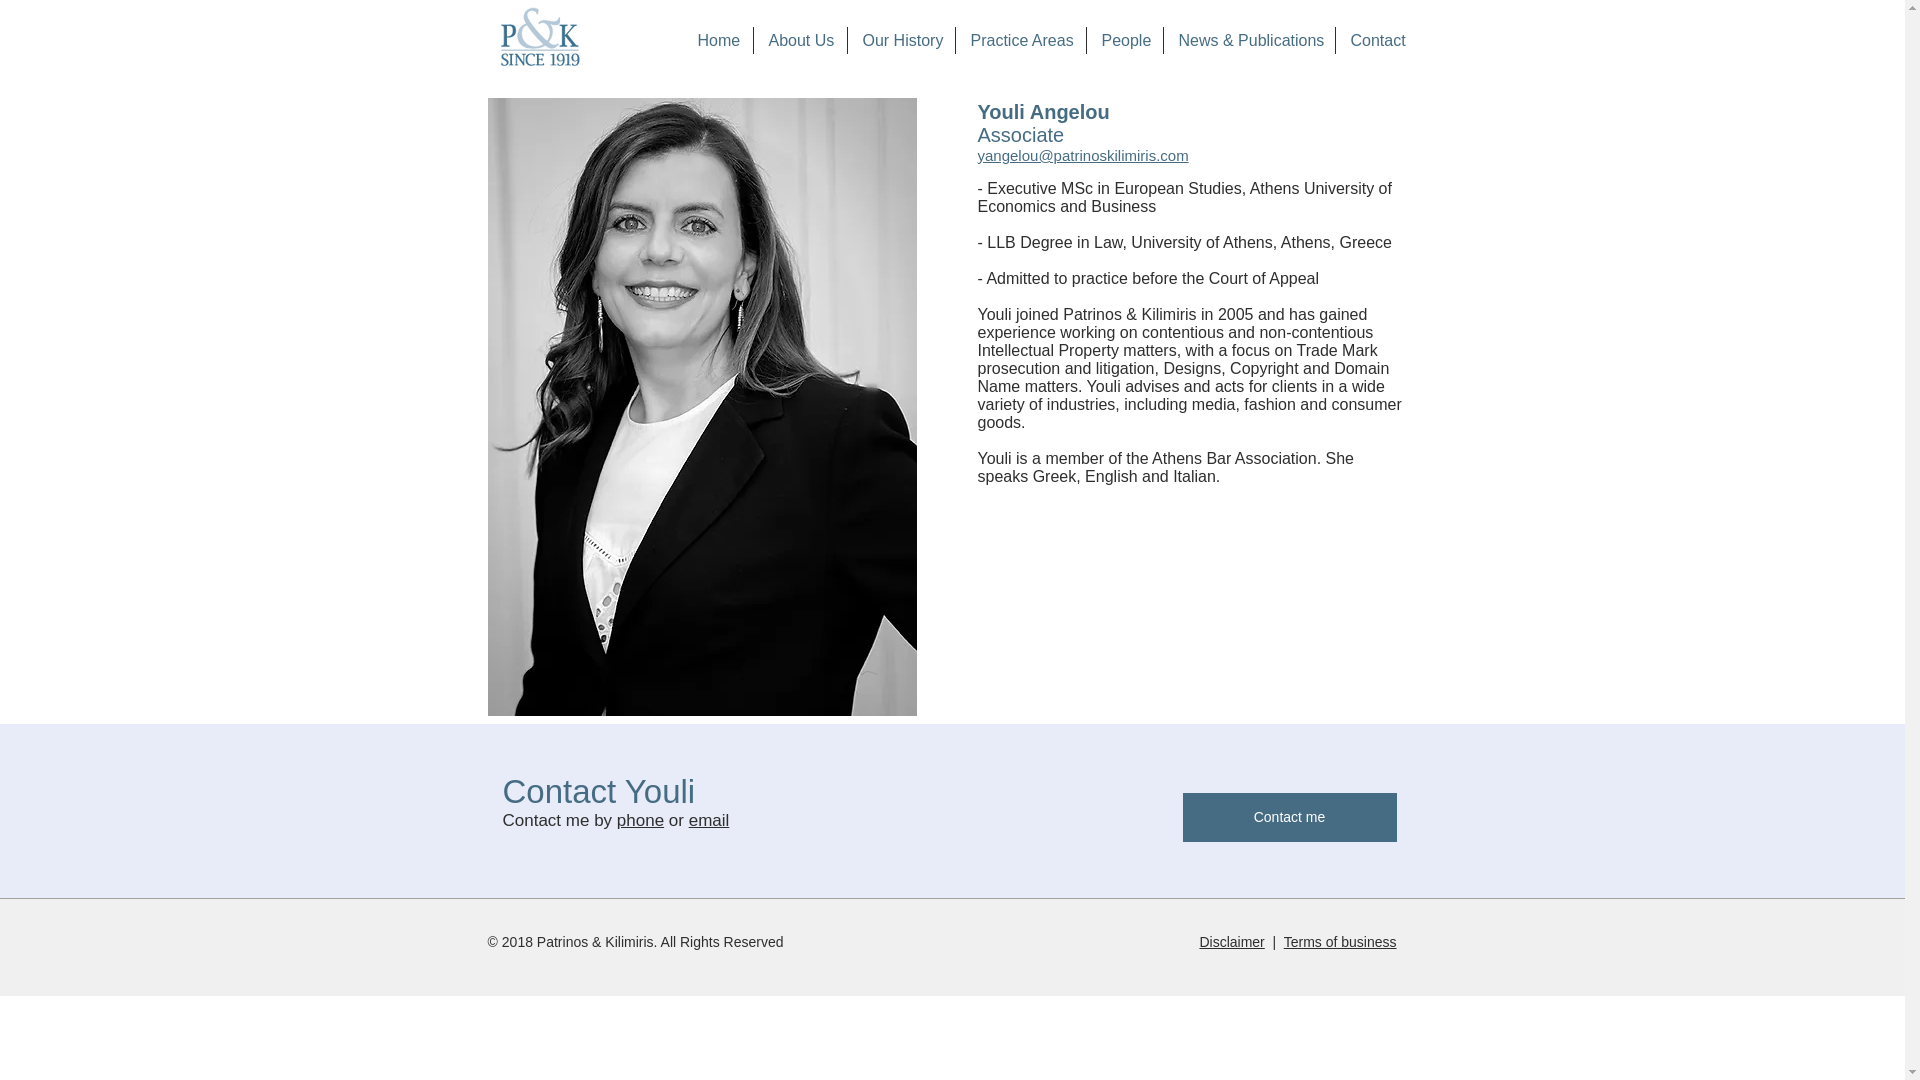 This screenshot has width=1920, height=1080. I want to click on email, so click(709, 820).